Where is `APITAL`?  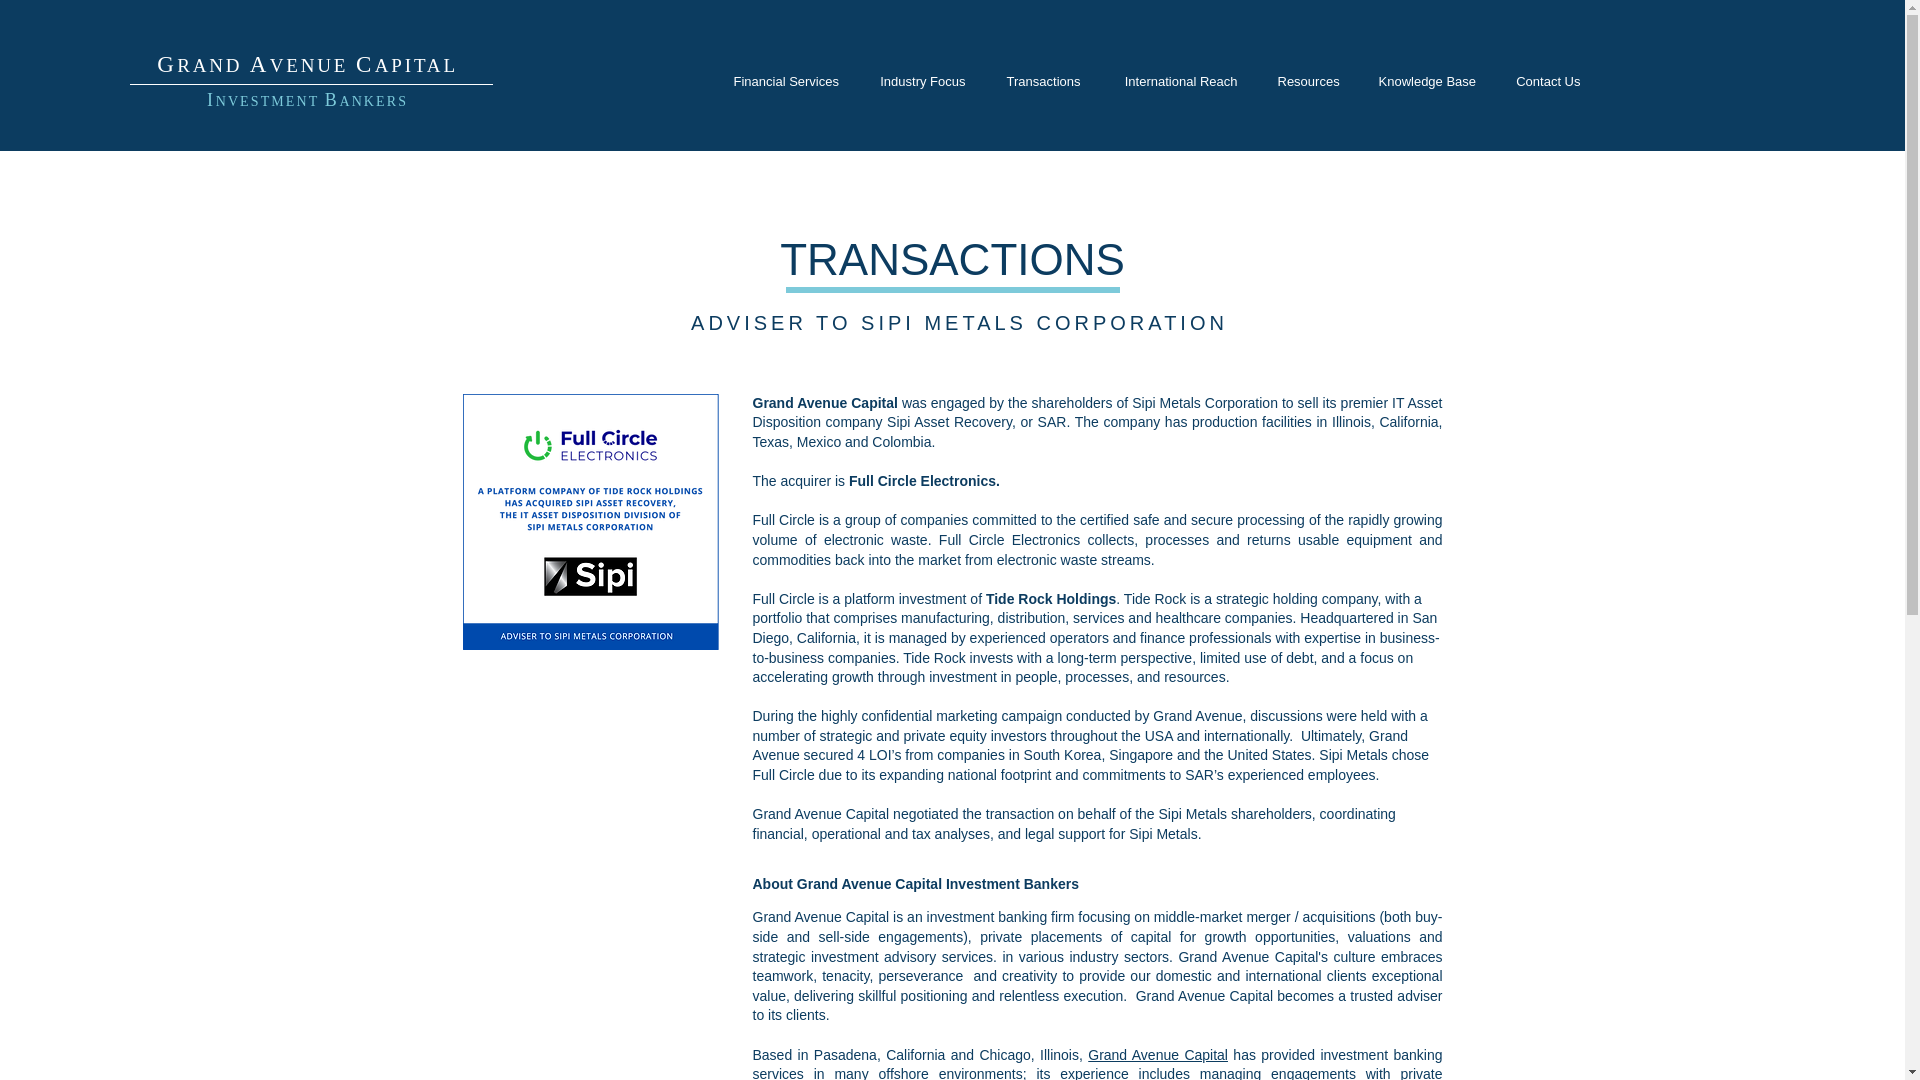
APITAL is located at coordinates (416, 65).